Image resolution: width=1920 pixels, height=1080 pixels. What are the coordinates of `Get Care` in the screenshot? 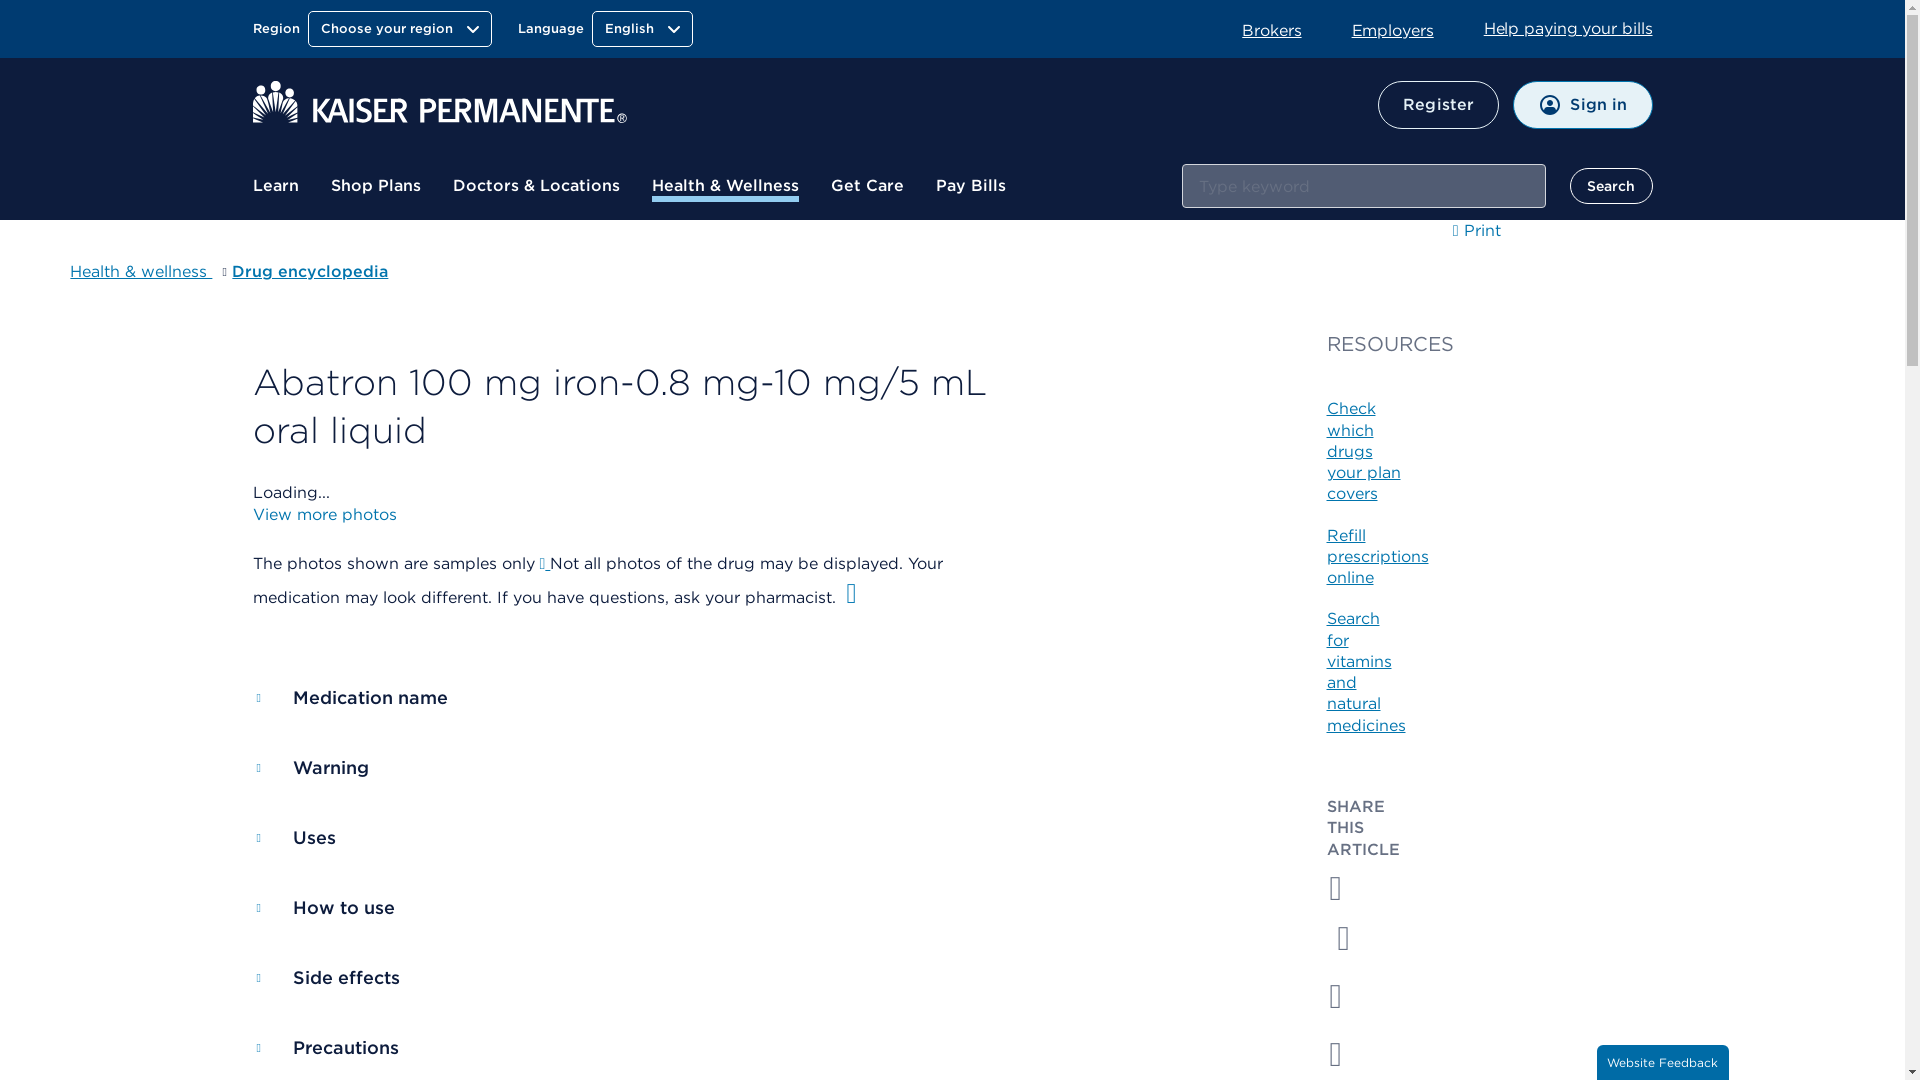 It's located at (866, 186).